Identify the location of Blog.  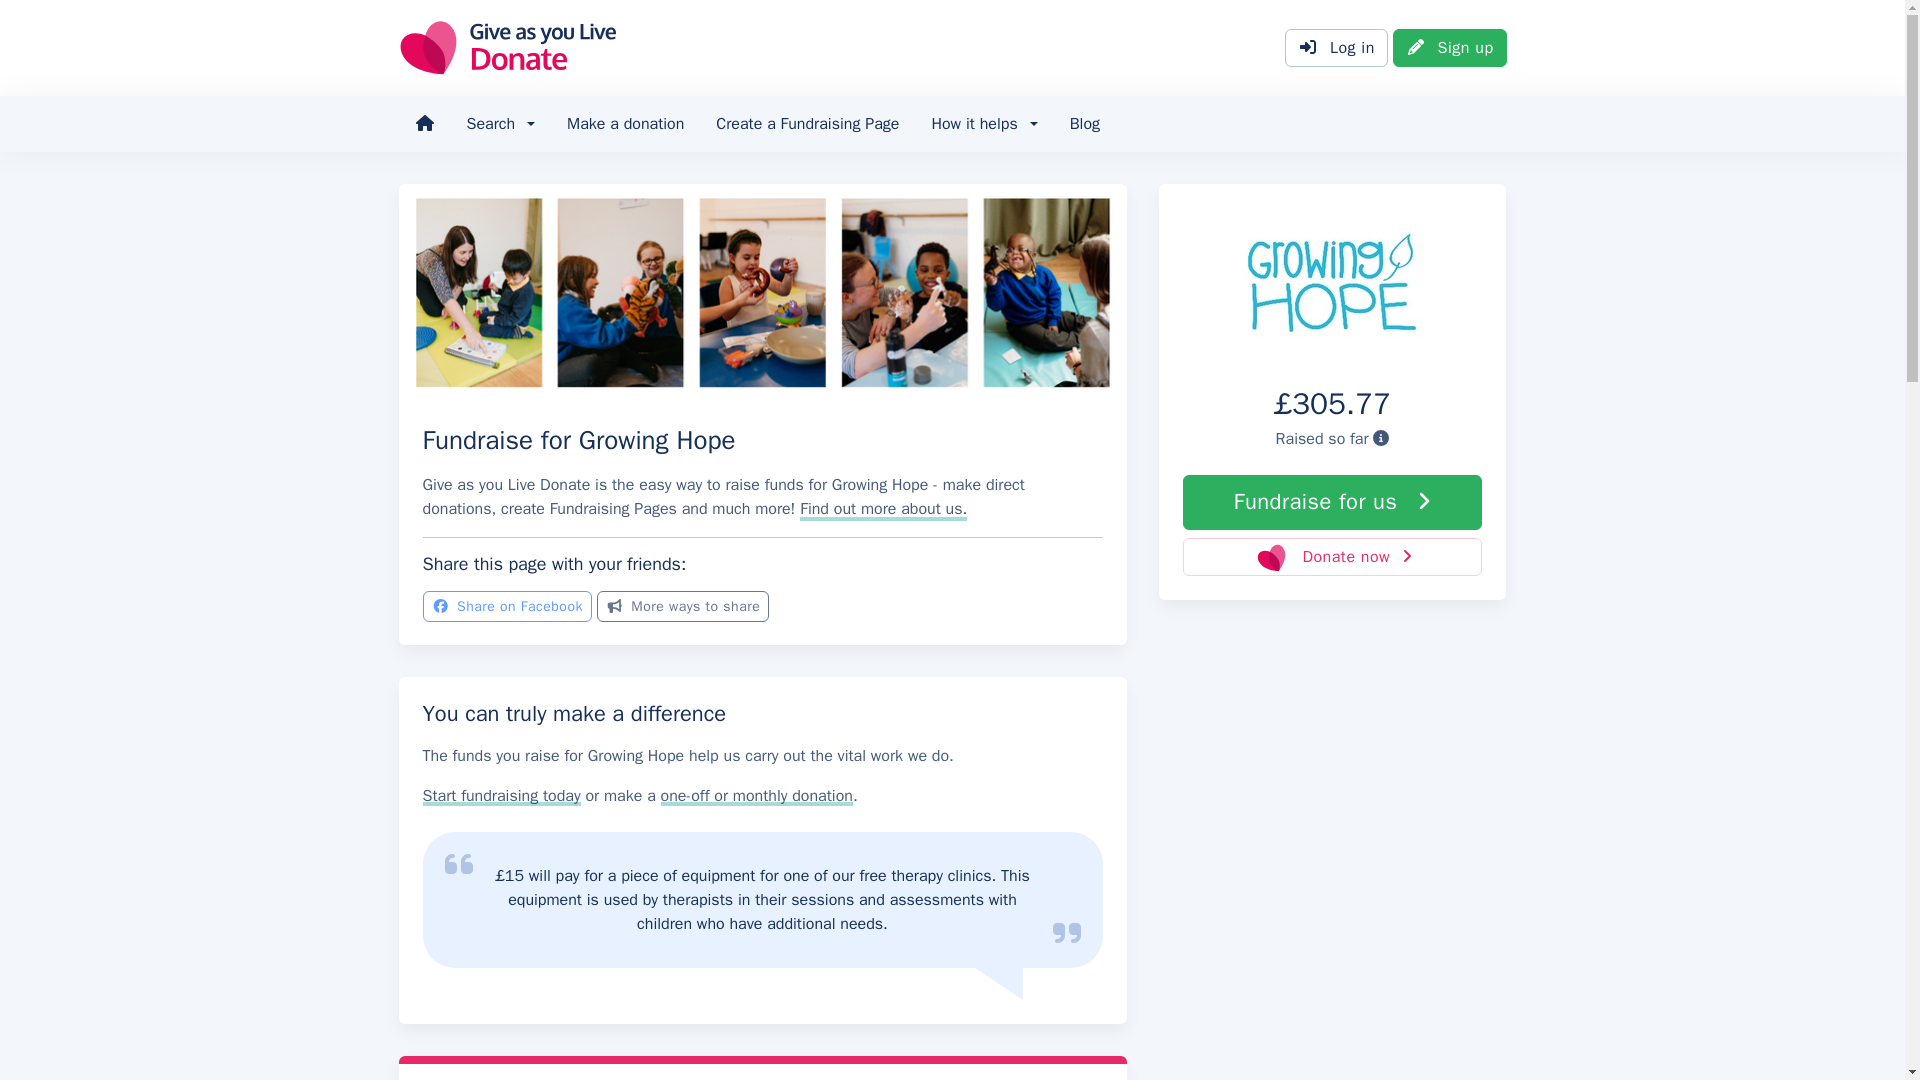
(1084, 124).